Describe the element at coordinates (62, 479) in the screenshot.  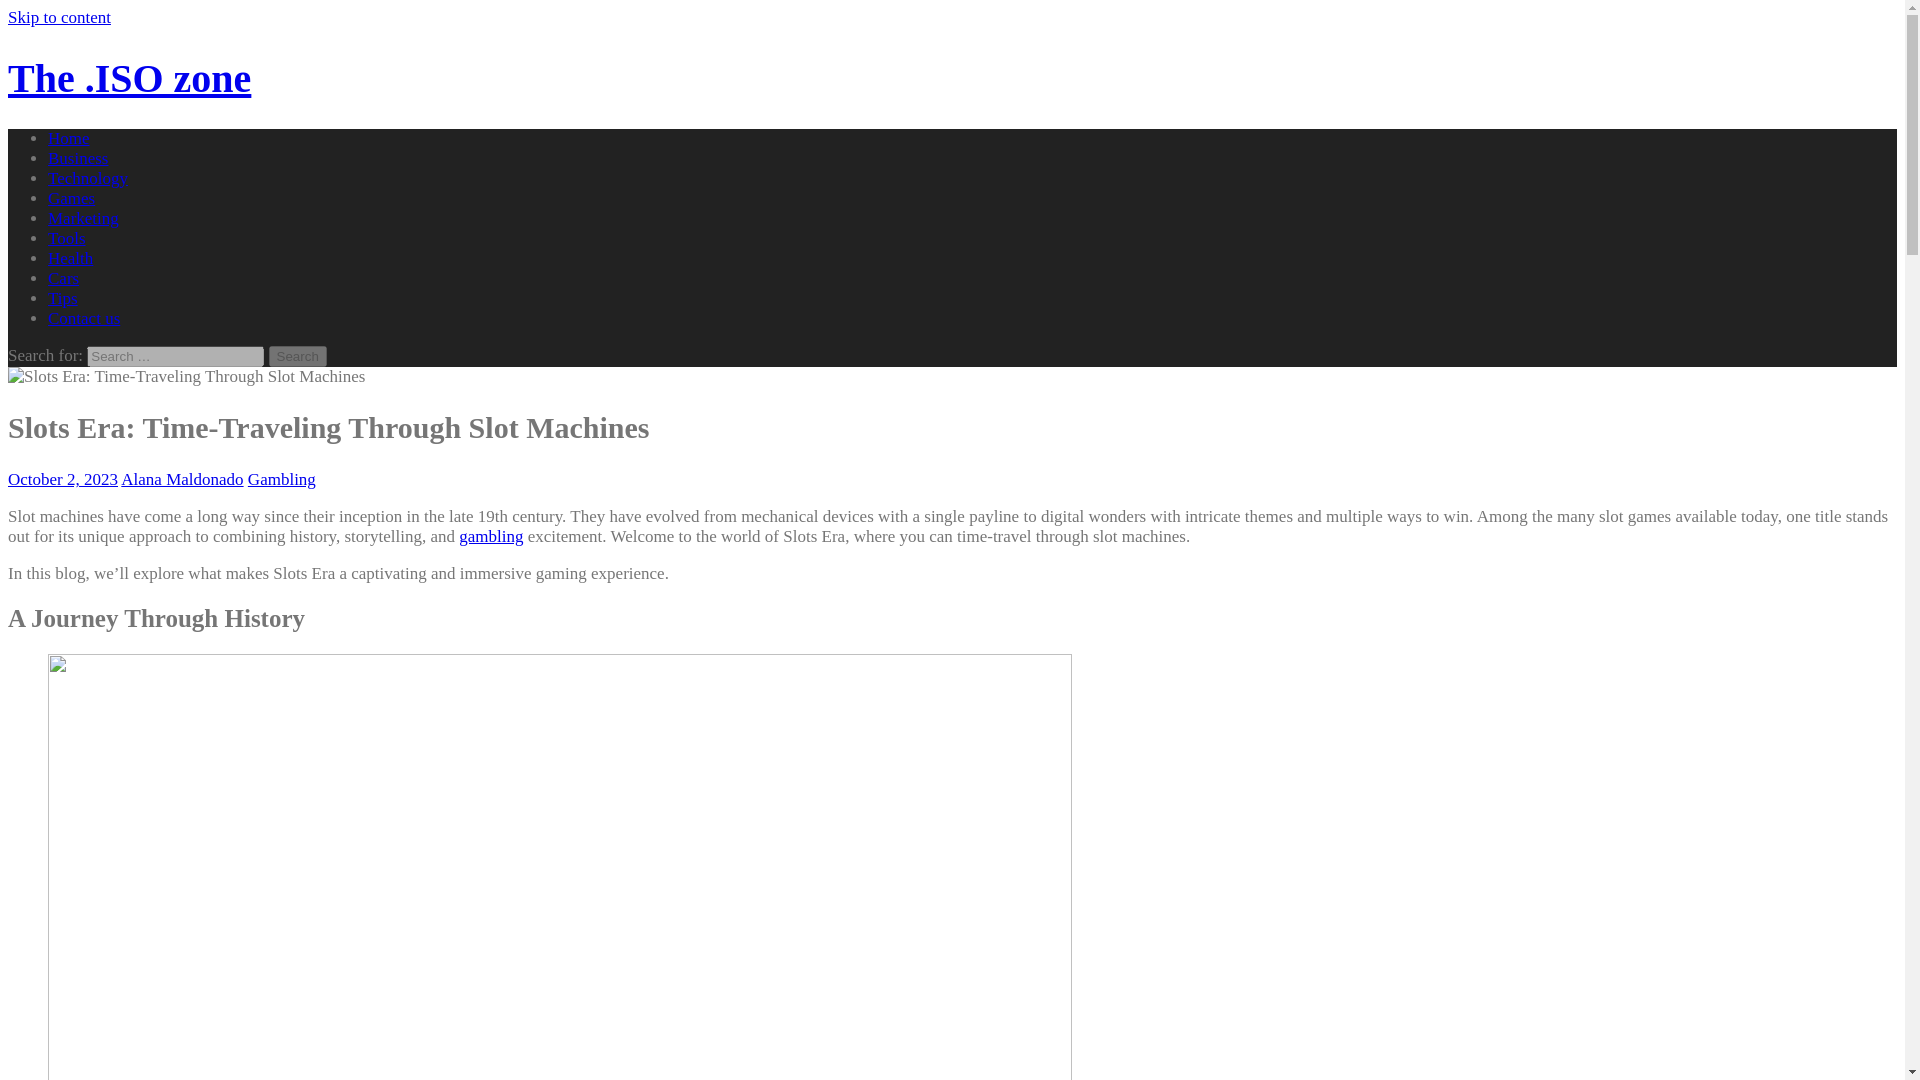
I see `October 2, 2023` at that location.